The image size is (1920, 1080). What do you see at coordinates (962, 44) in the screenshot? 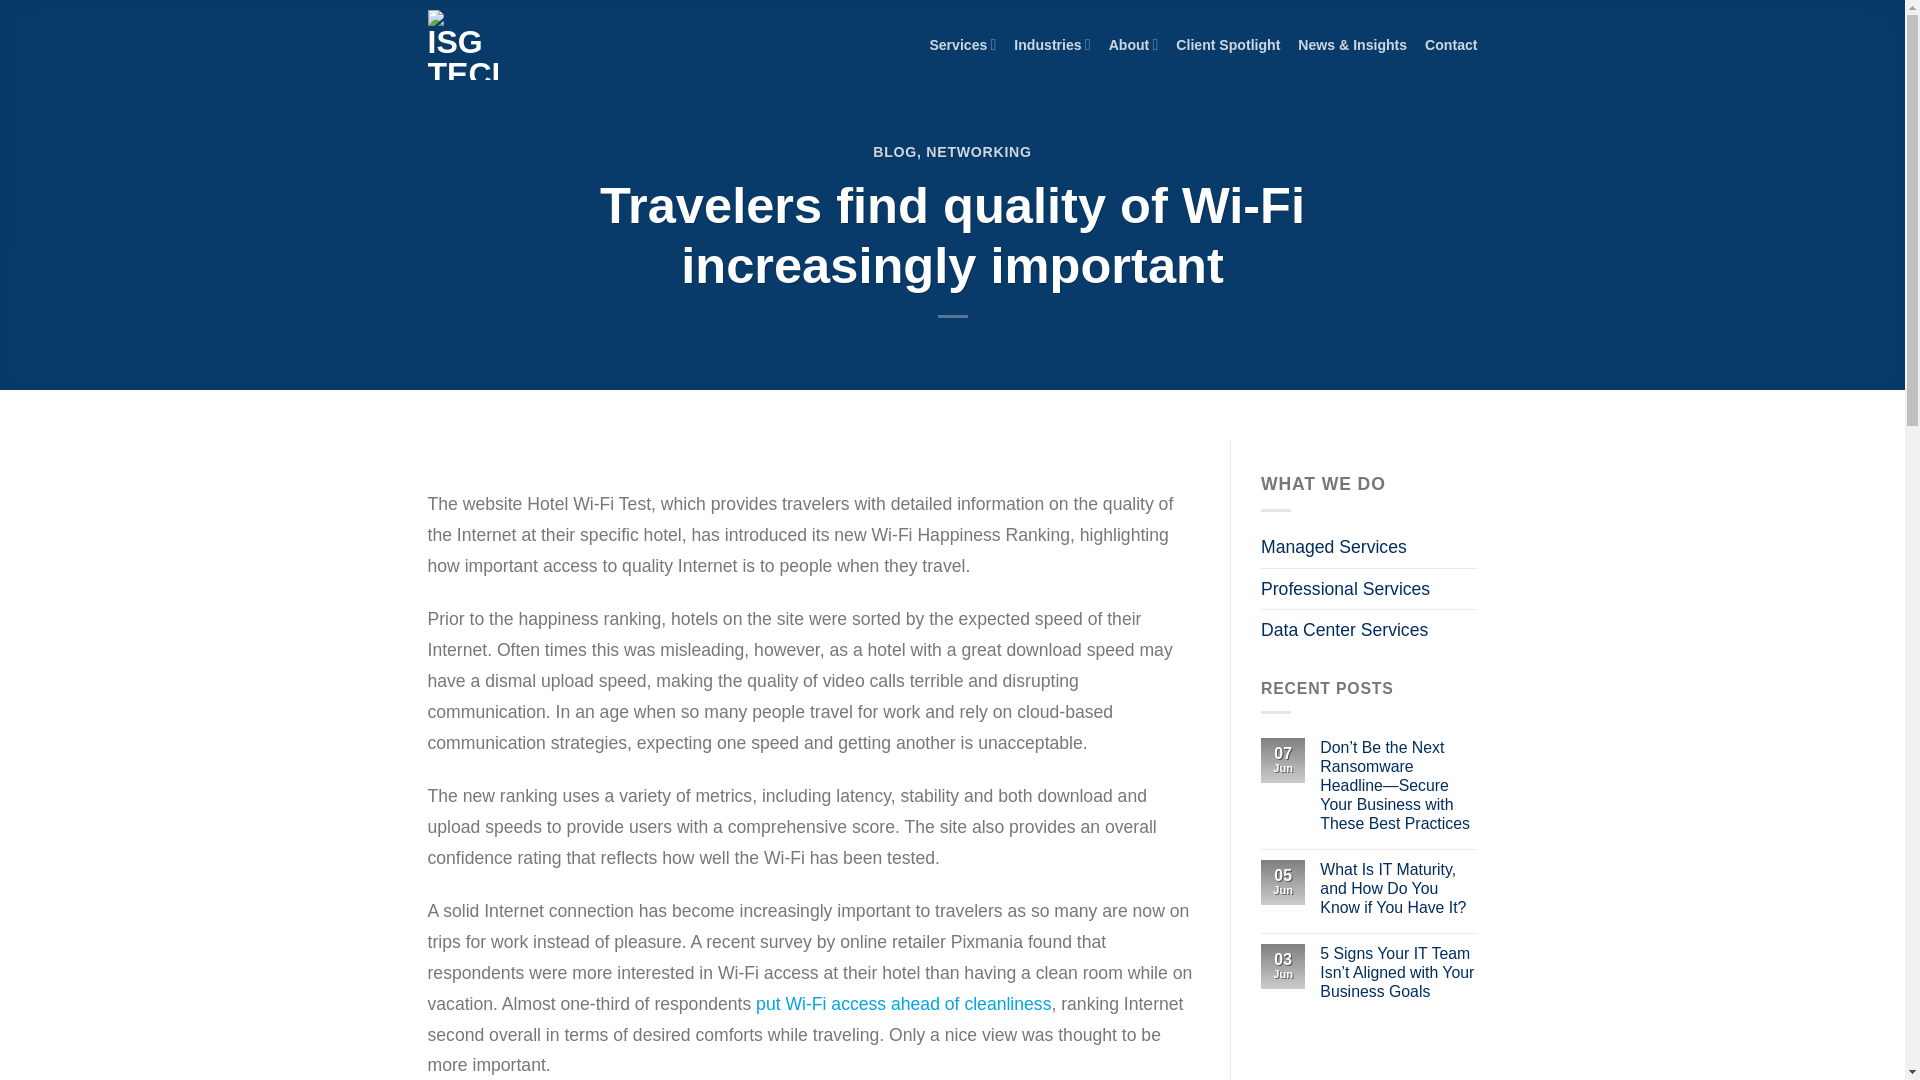
I see `Services` at bounding box center [962, 44].